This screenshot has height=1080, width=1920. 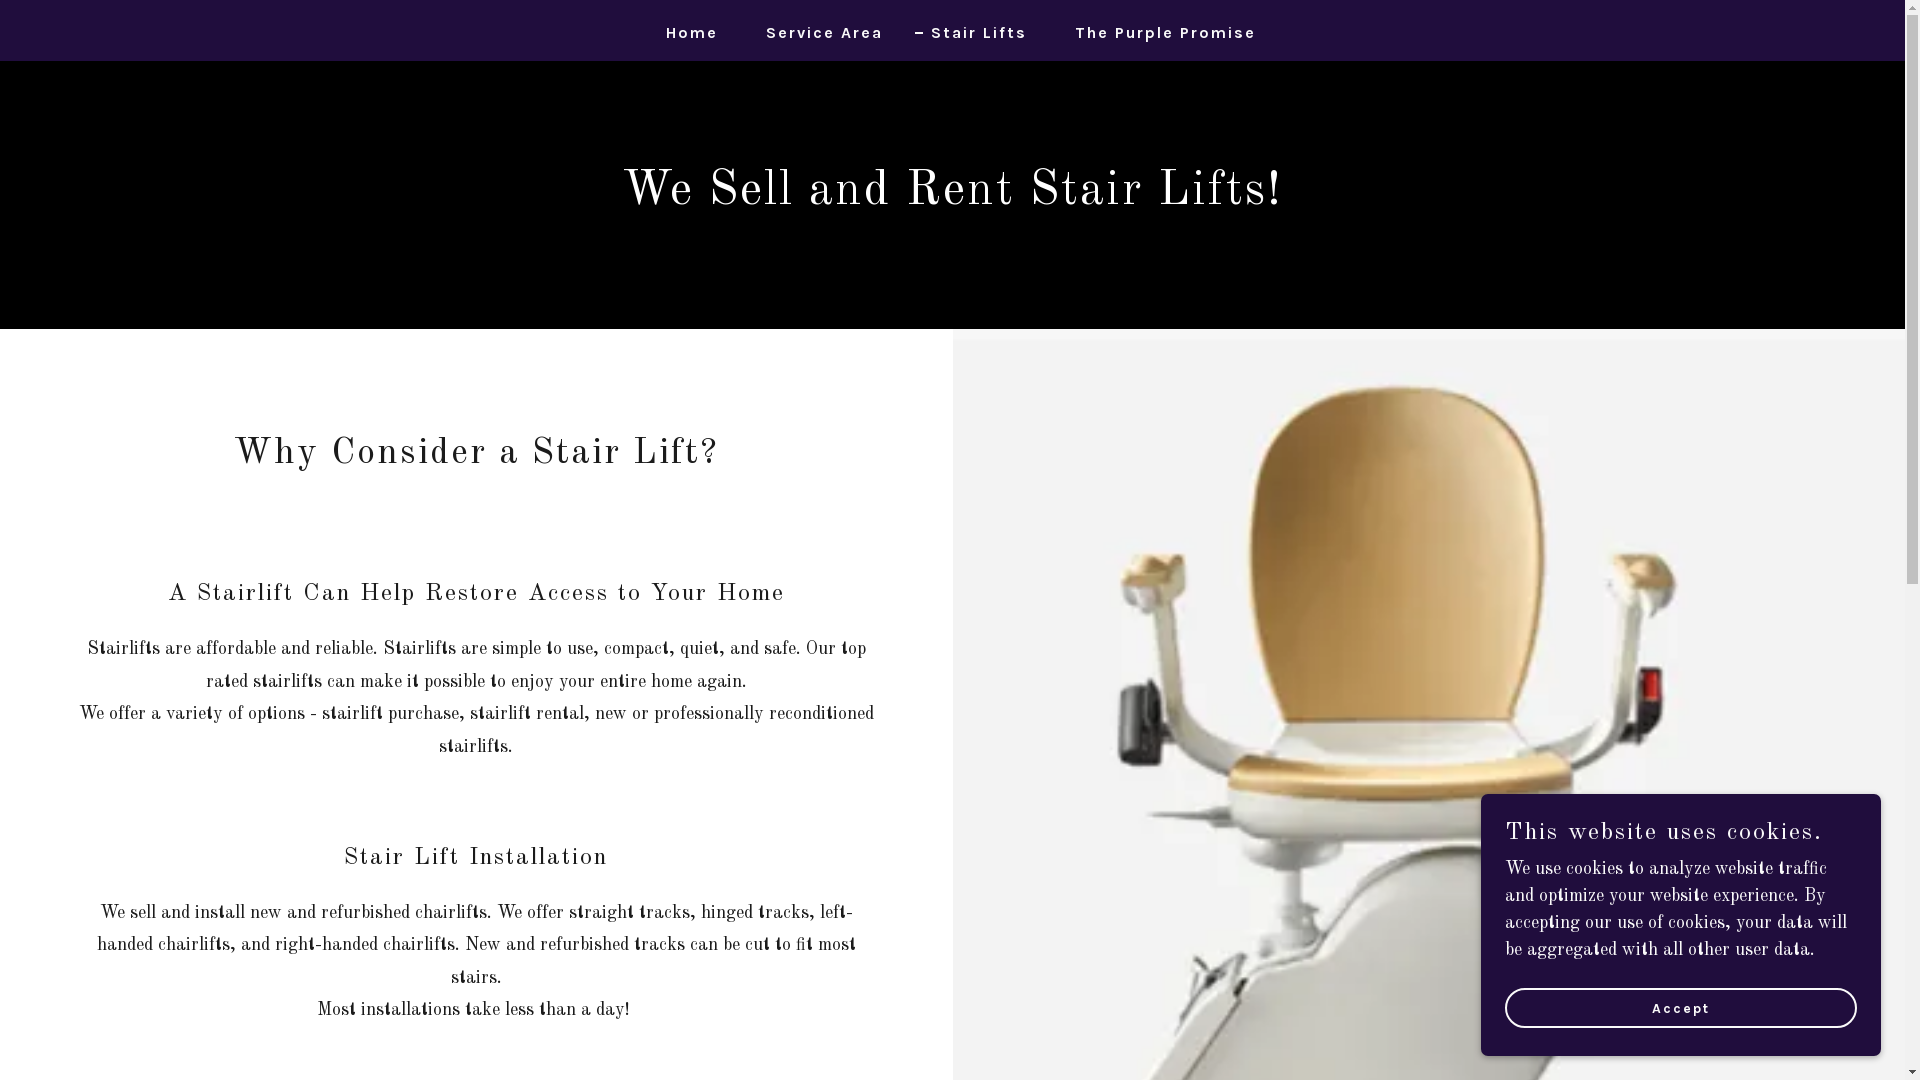 I want to click on Stair Lifts, so click(x=970, y=33).